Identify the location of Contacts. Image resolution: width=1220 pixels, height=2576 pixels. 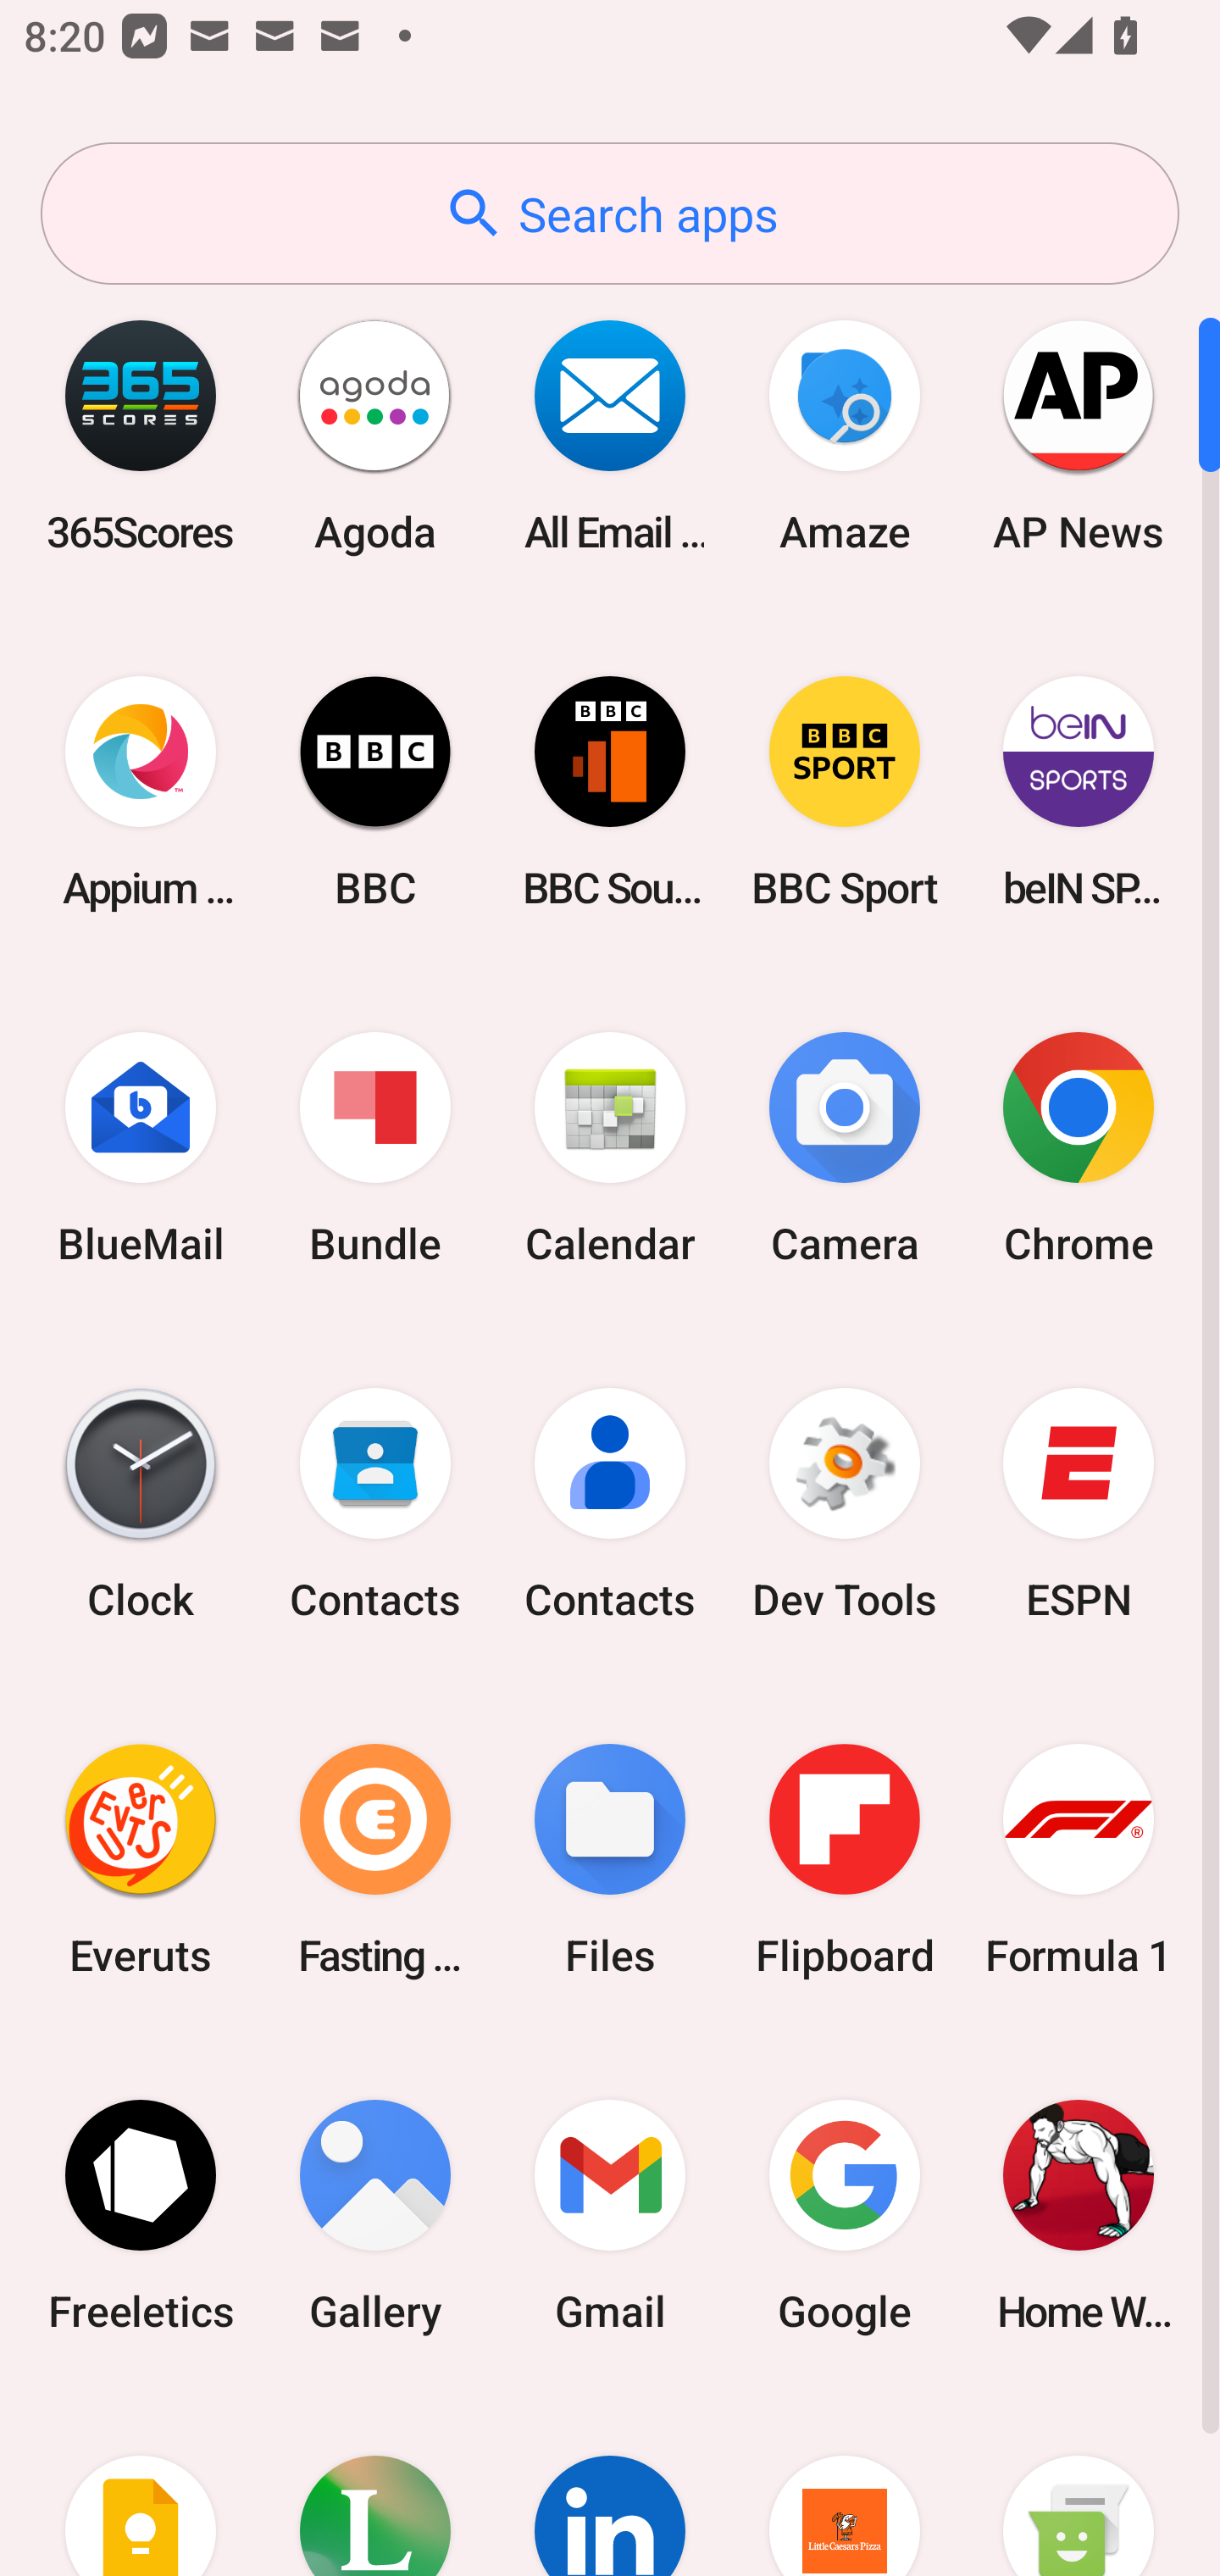
(610, 1504).